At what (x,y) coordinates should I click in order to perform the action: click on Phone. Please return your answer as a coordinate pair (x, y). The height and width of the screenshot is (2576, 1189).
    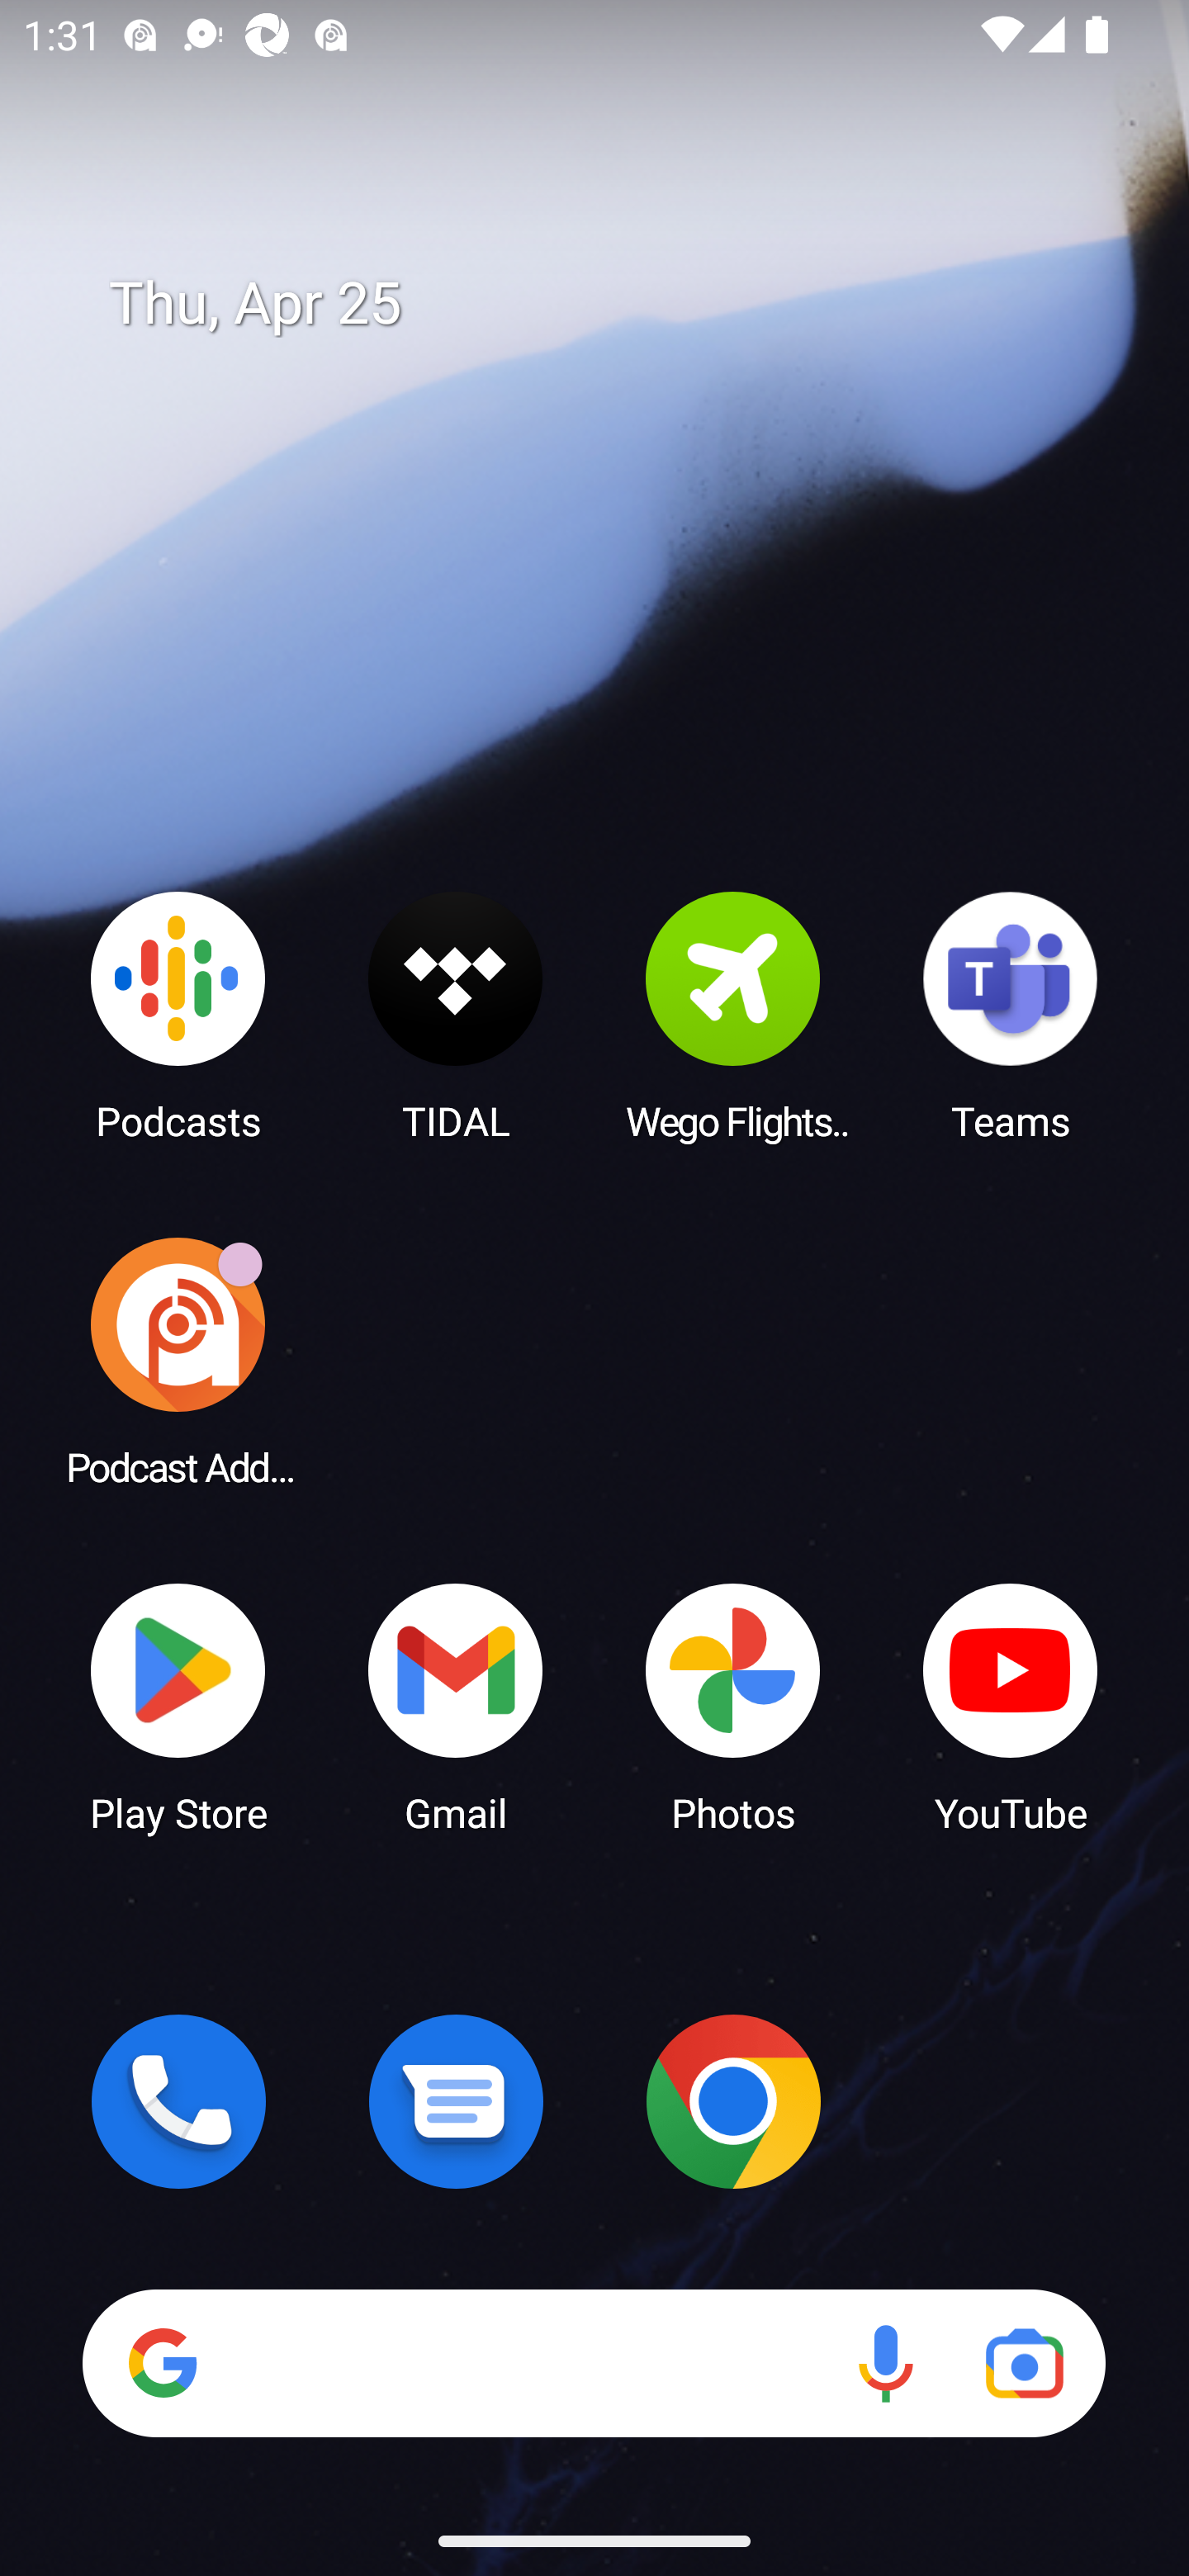
    Looking at the image, I should click on (178, 2101).